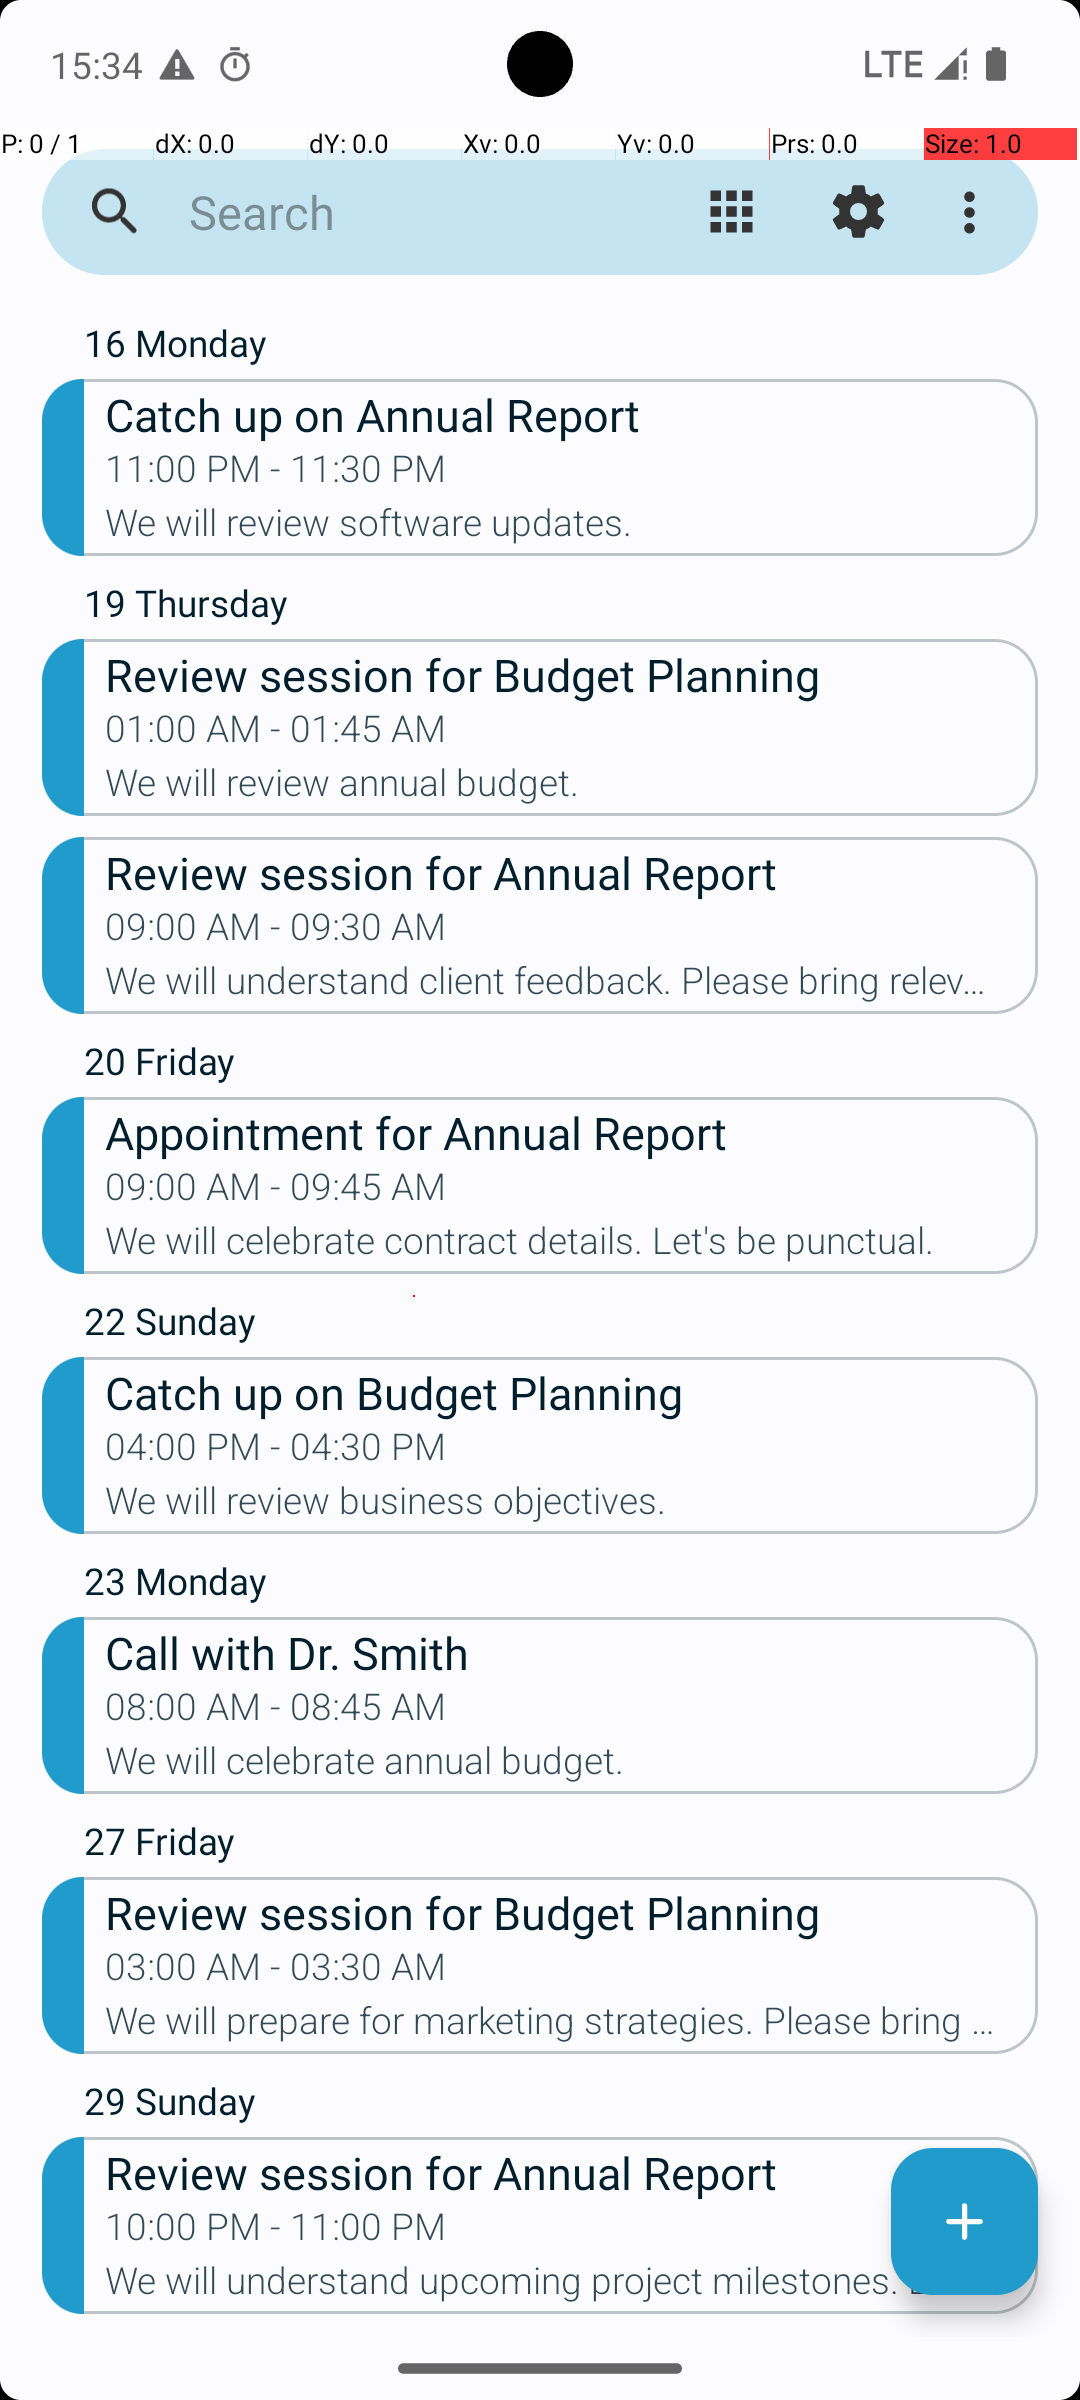 The width and height of the screenshot is (1080, 2400). I want to click on Catch up on Budget Planning, so click(572, 1392).